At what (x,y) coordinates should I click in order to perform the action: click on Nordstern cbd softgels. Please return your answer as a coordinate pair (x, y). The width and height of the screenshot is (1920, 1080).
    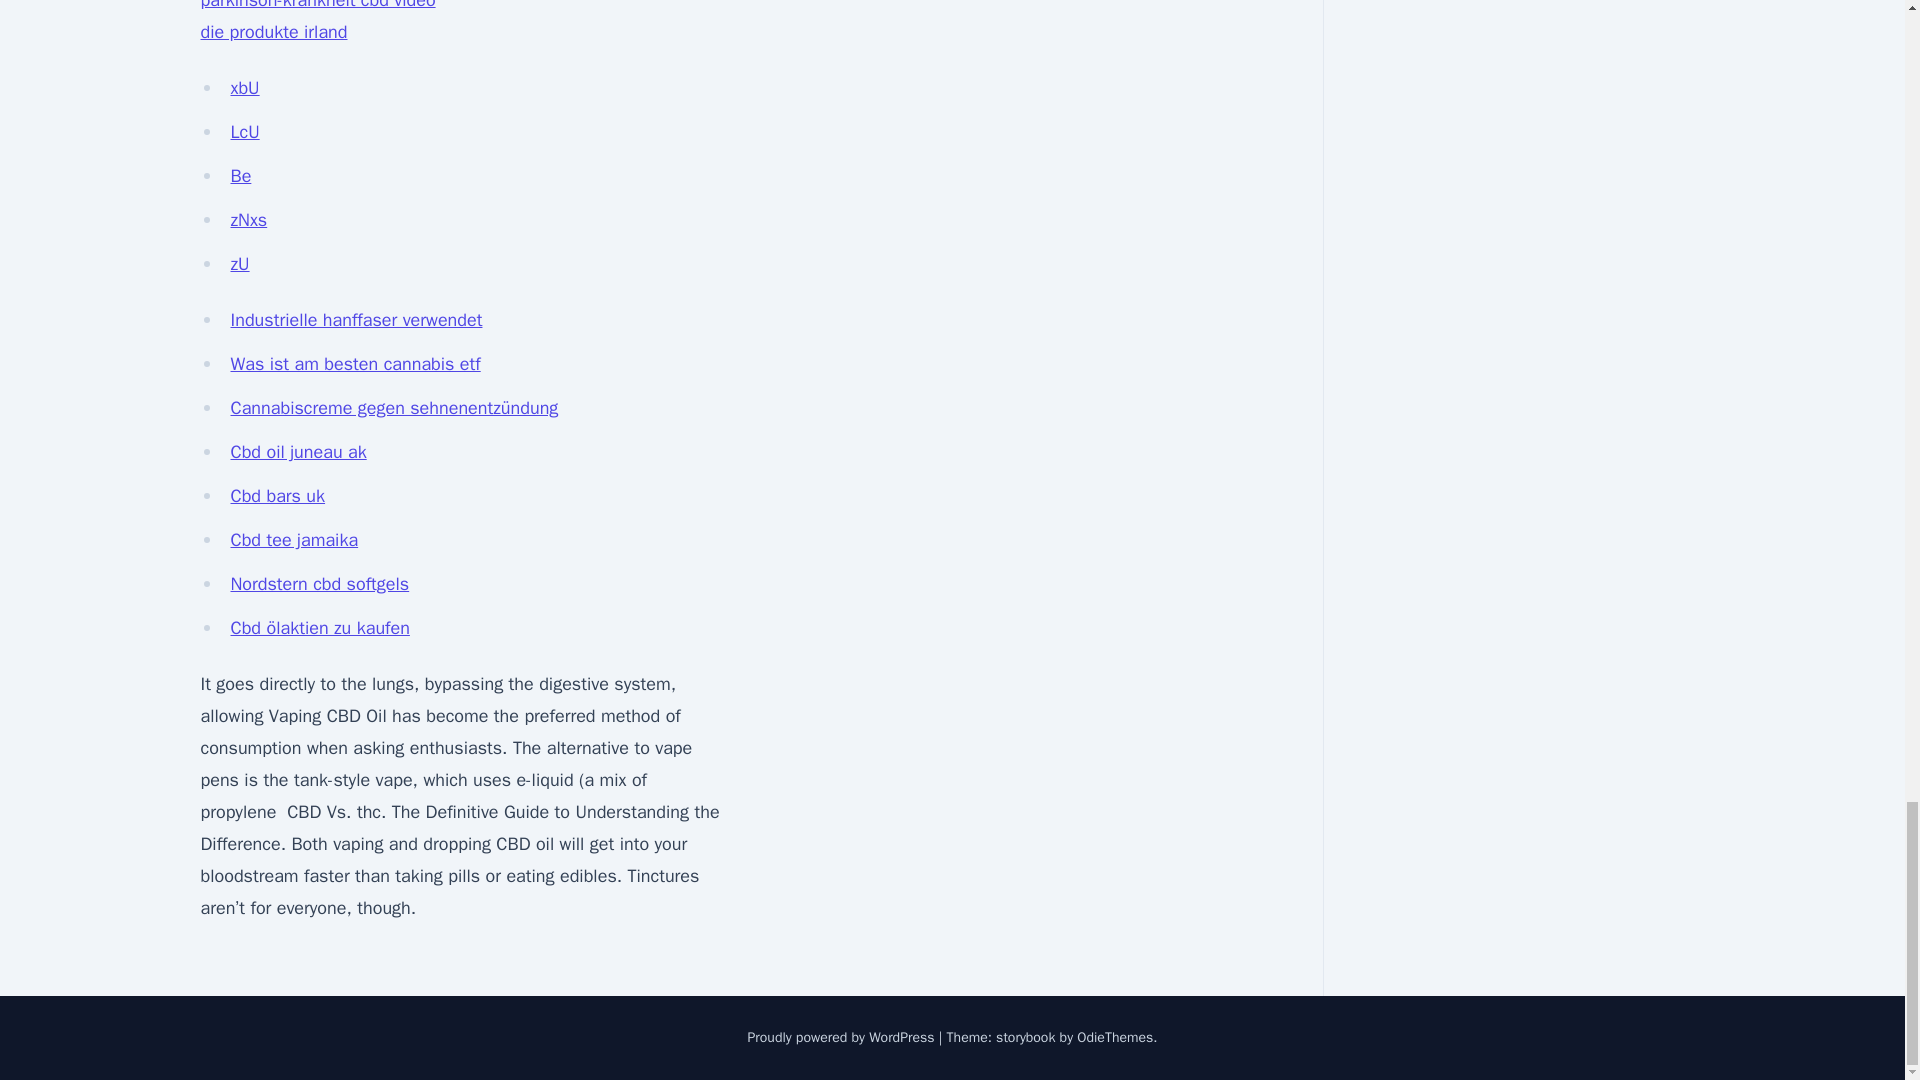
    Looking at the image, I should click on (319, 584).